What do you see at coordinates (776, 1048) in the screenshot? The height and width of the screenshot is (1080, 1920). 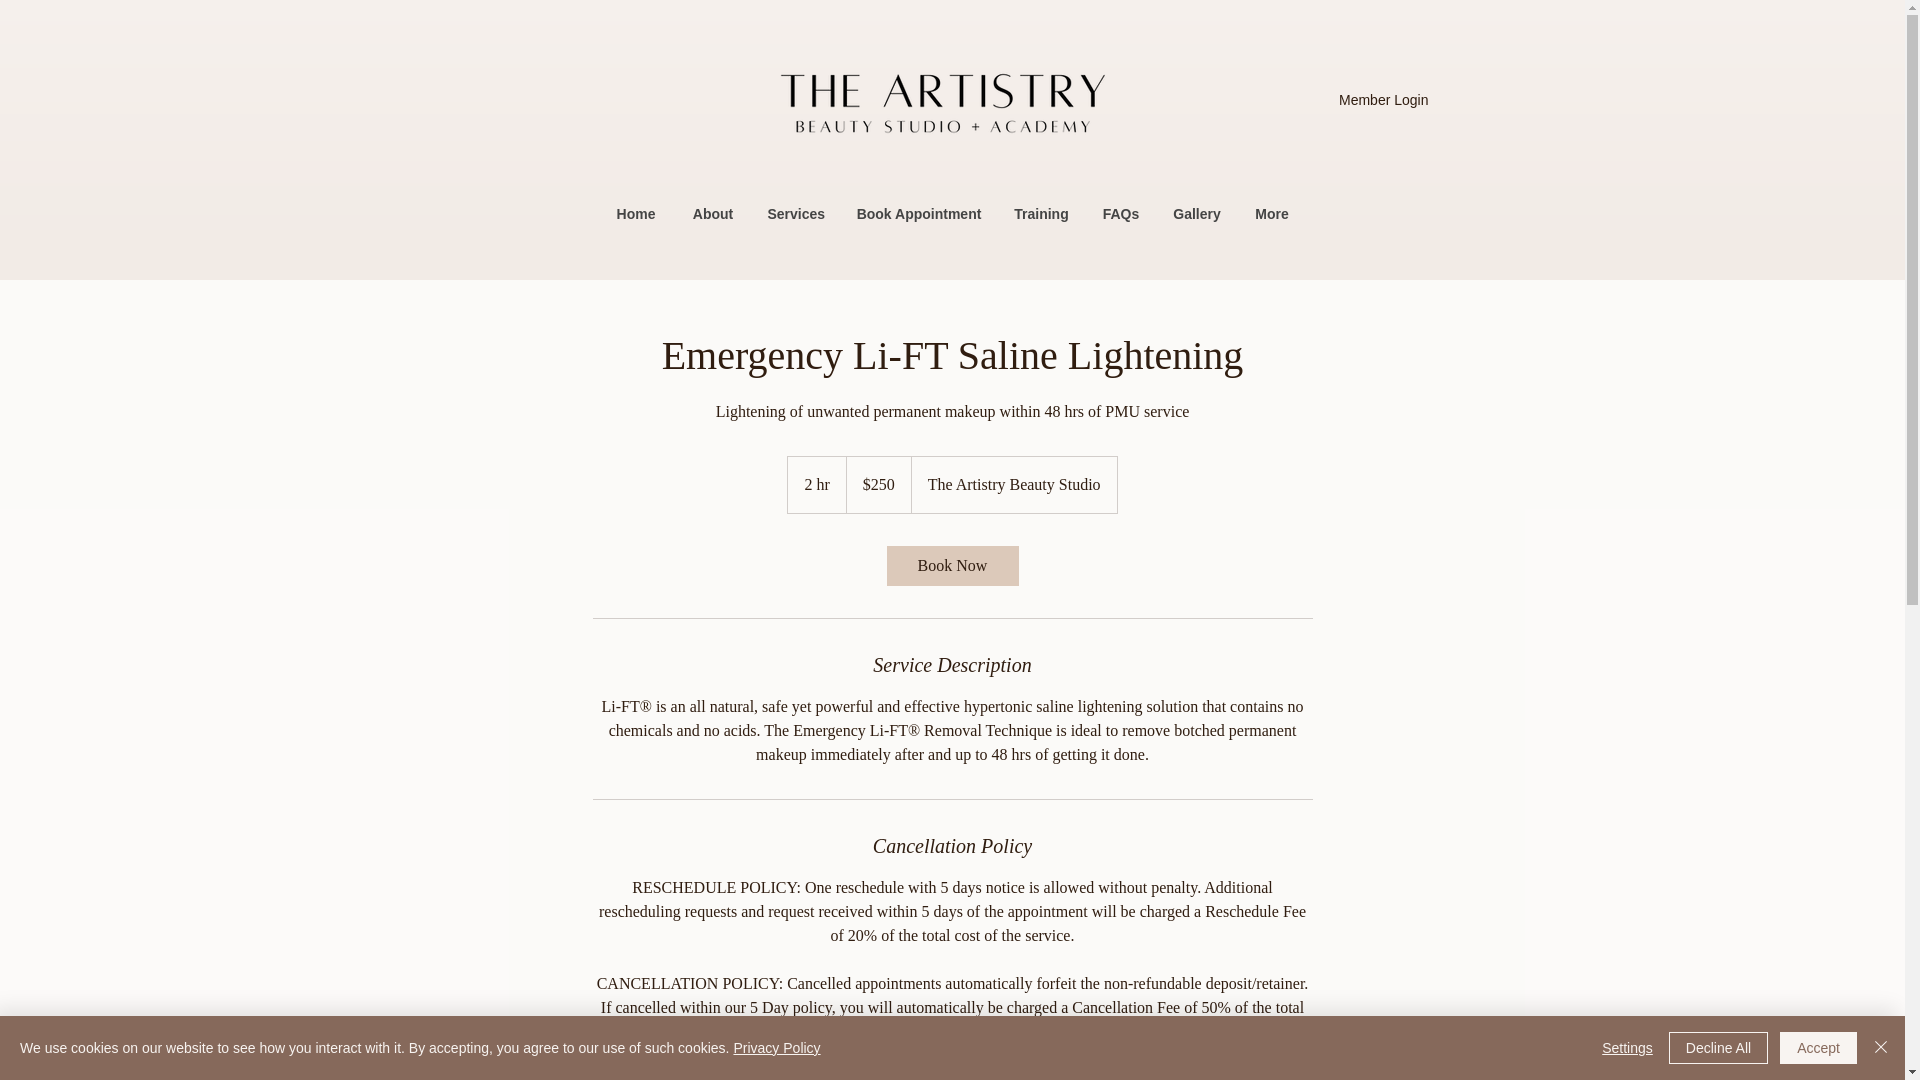 I see `Privacy Policy` at bounding box center [776, 1048].